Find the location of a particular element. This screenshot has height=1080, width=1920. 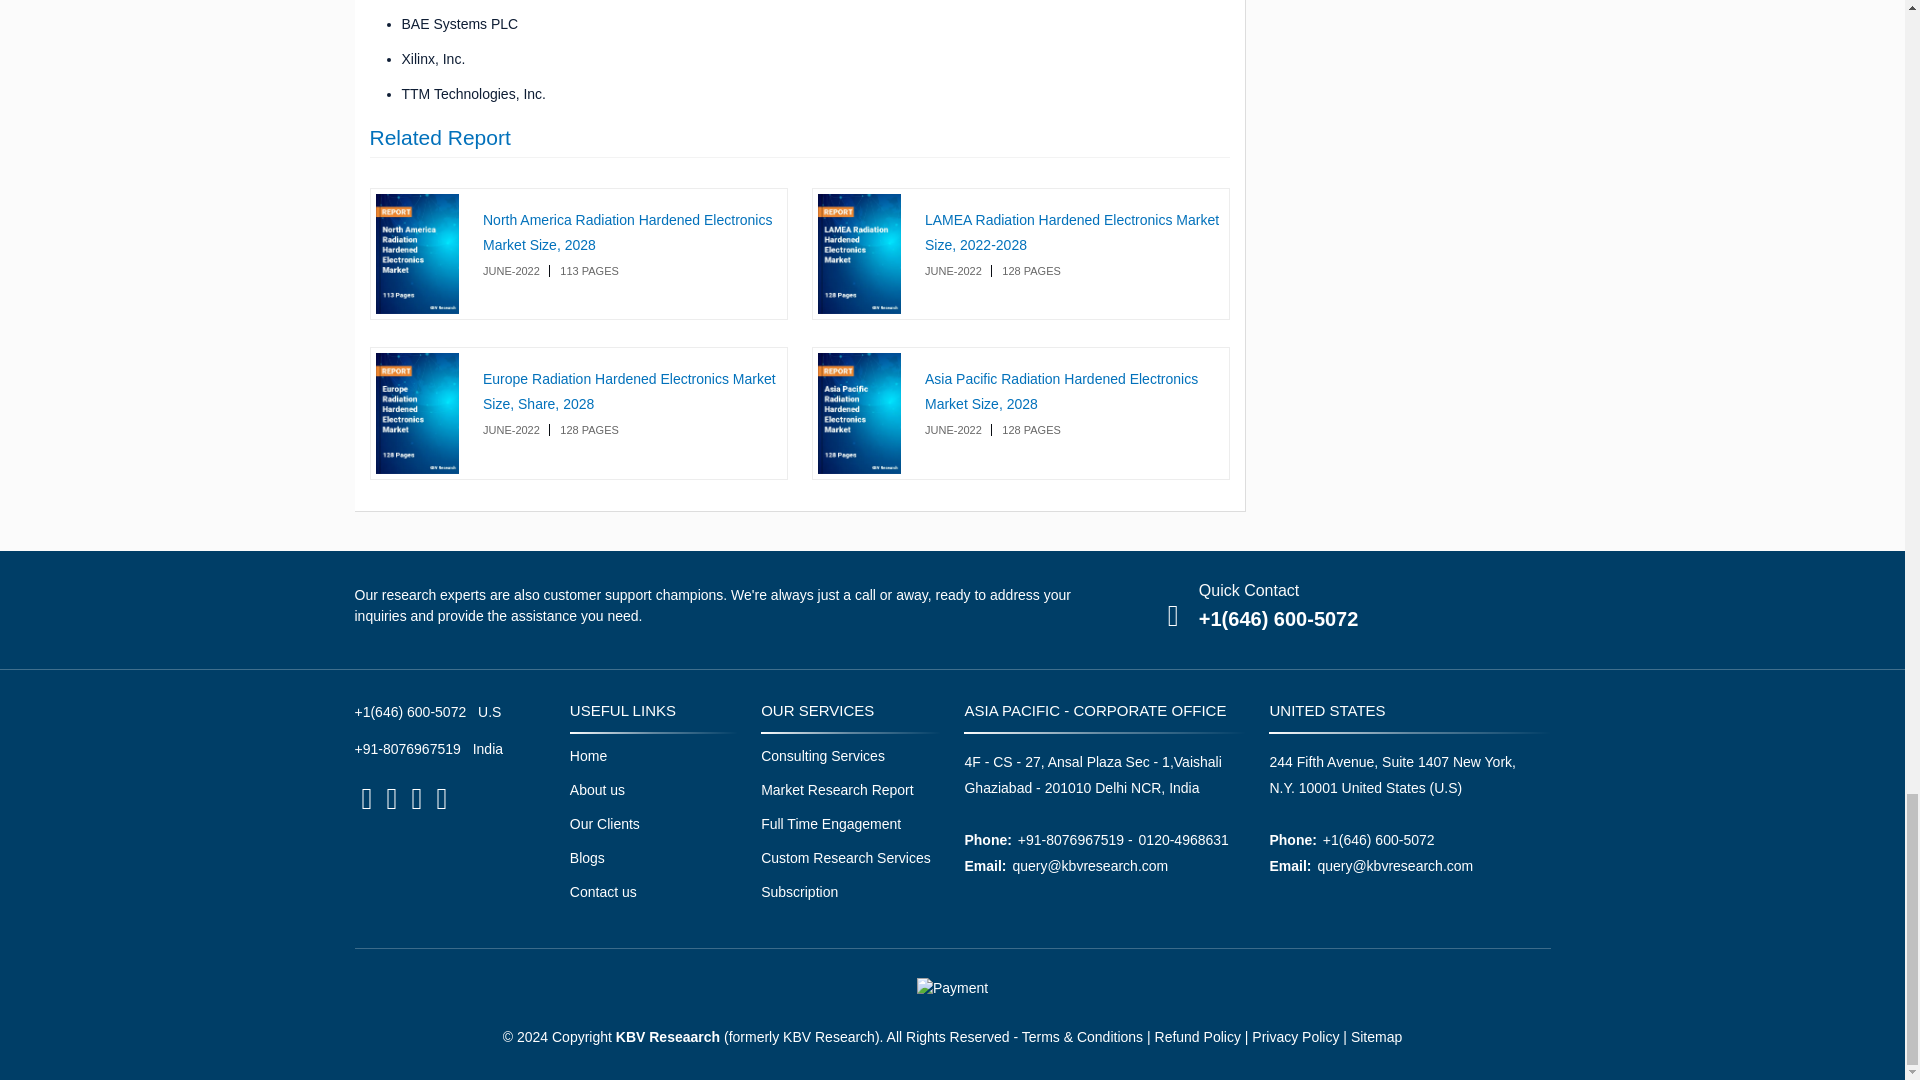

LAMEA Radiation Hardened Electronics Market is located at coordinates (1072, 232).